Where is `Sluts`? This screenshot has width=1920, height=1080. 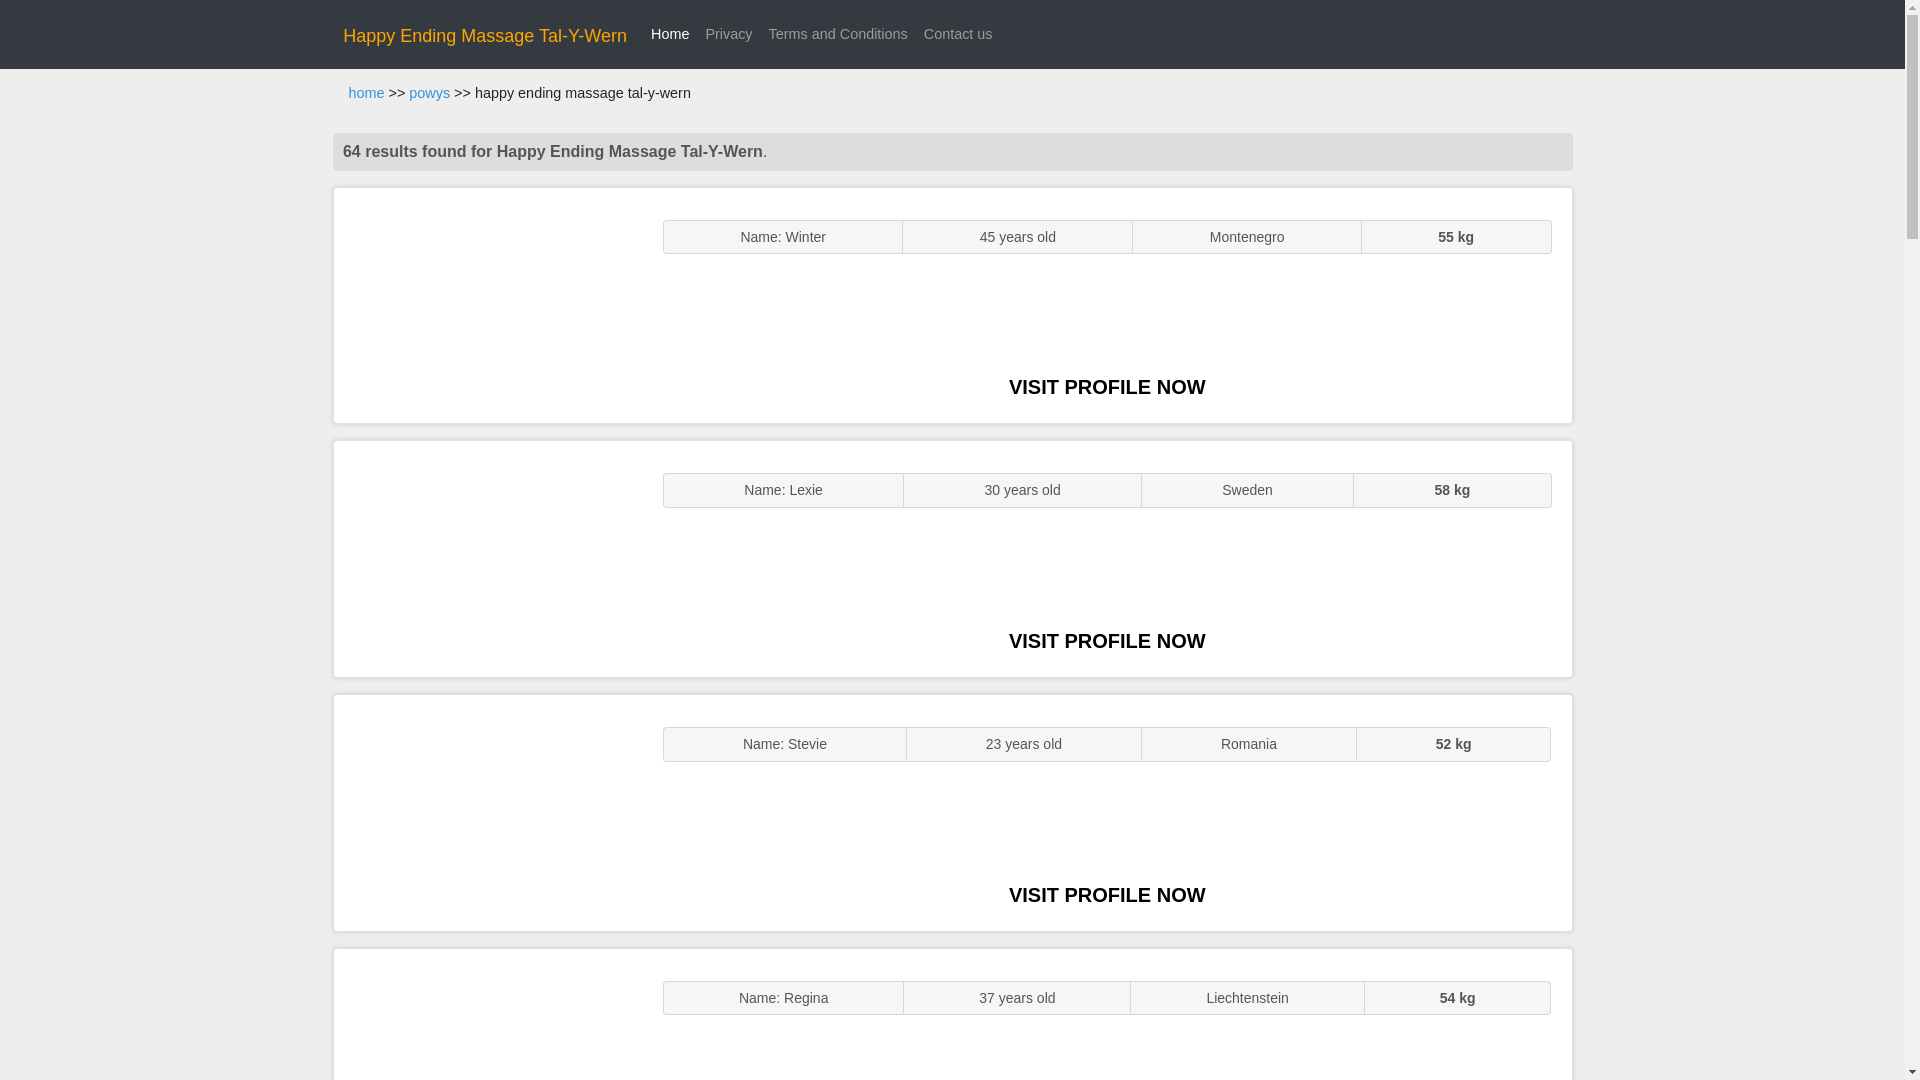 Sluts is located at coordinates (488, 1014).